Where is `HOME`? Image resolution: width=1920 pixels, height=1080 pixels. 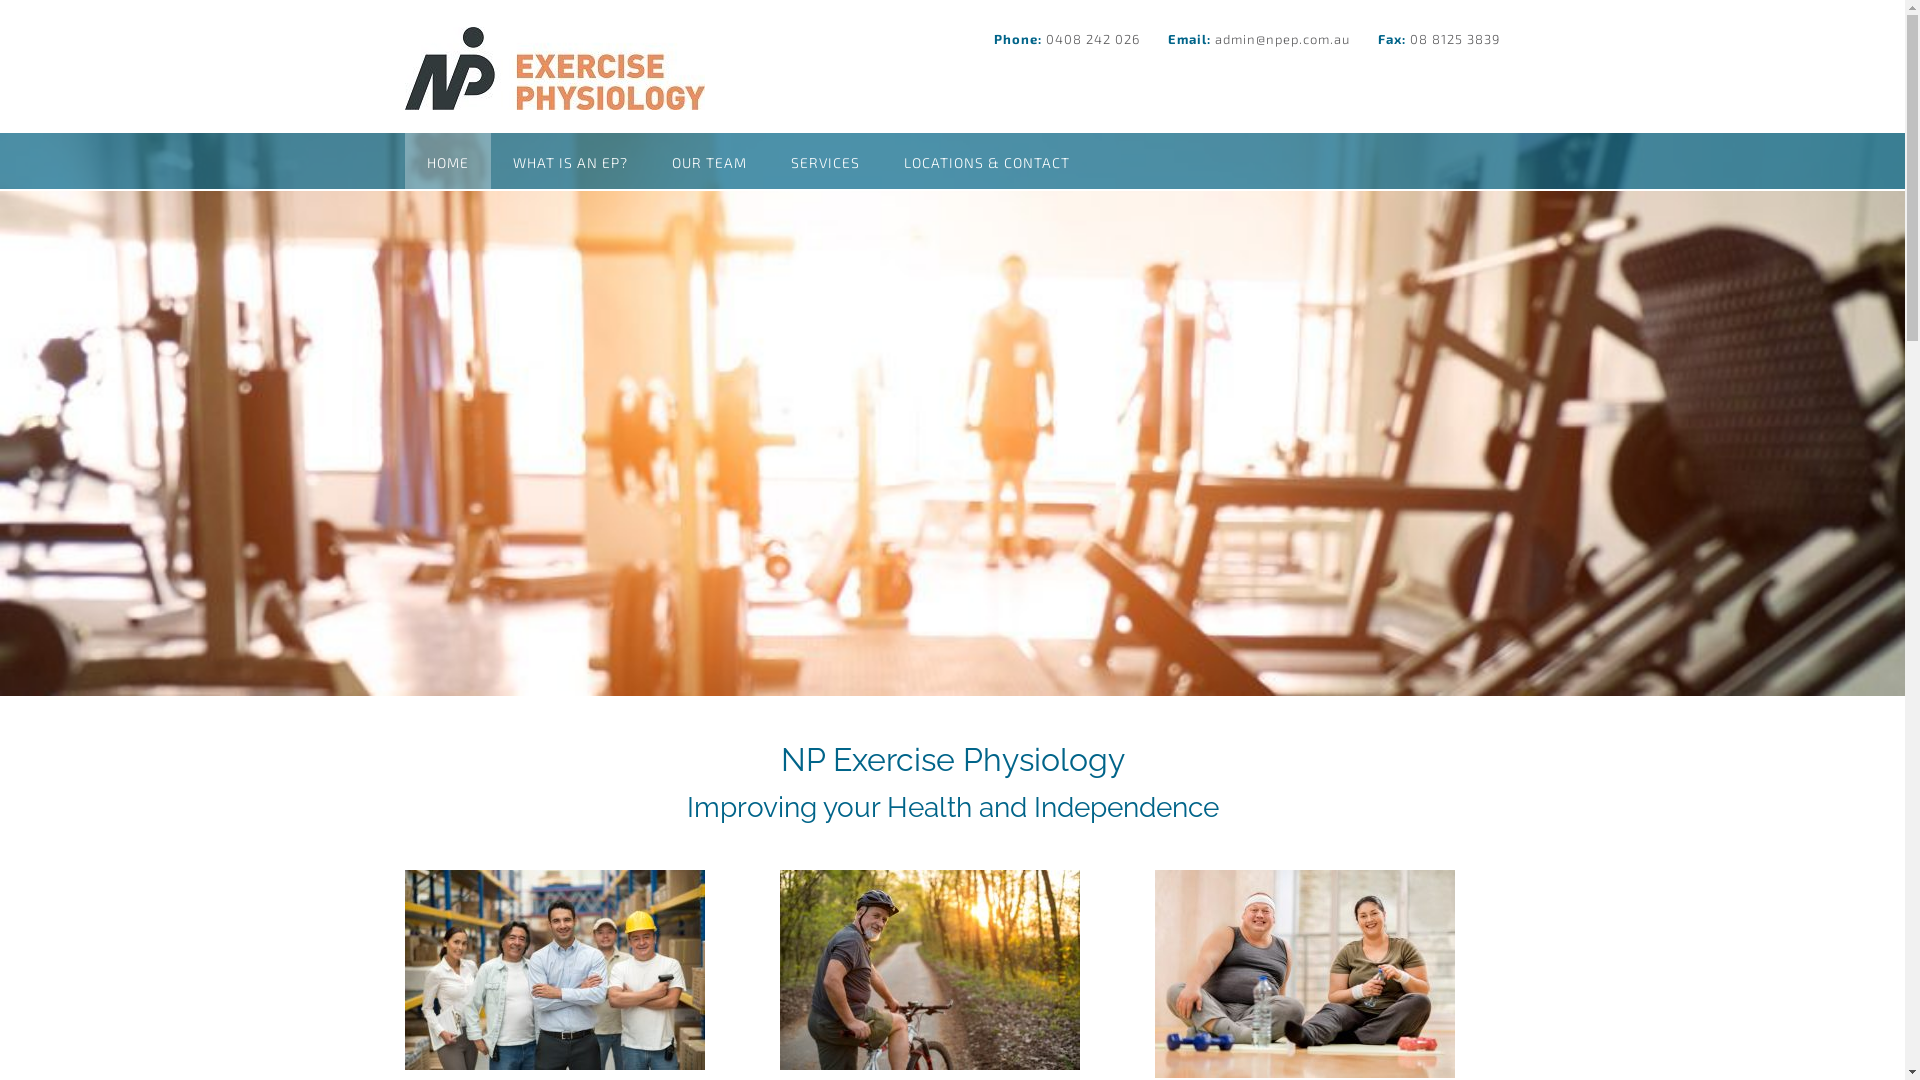 HOME is located at coordinates (446, 161).